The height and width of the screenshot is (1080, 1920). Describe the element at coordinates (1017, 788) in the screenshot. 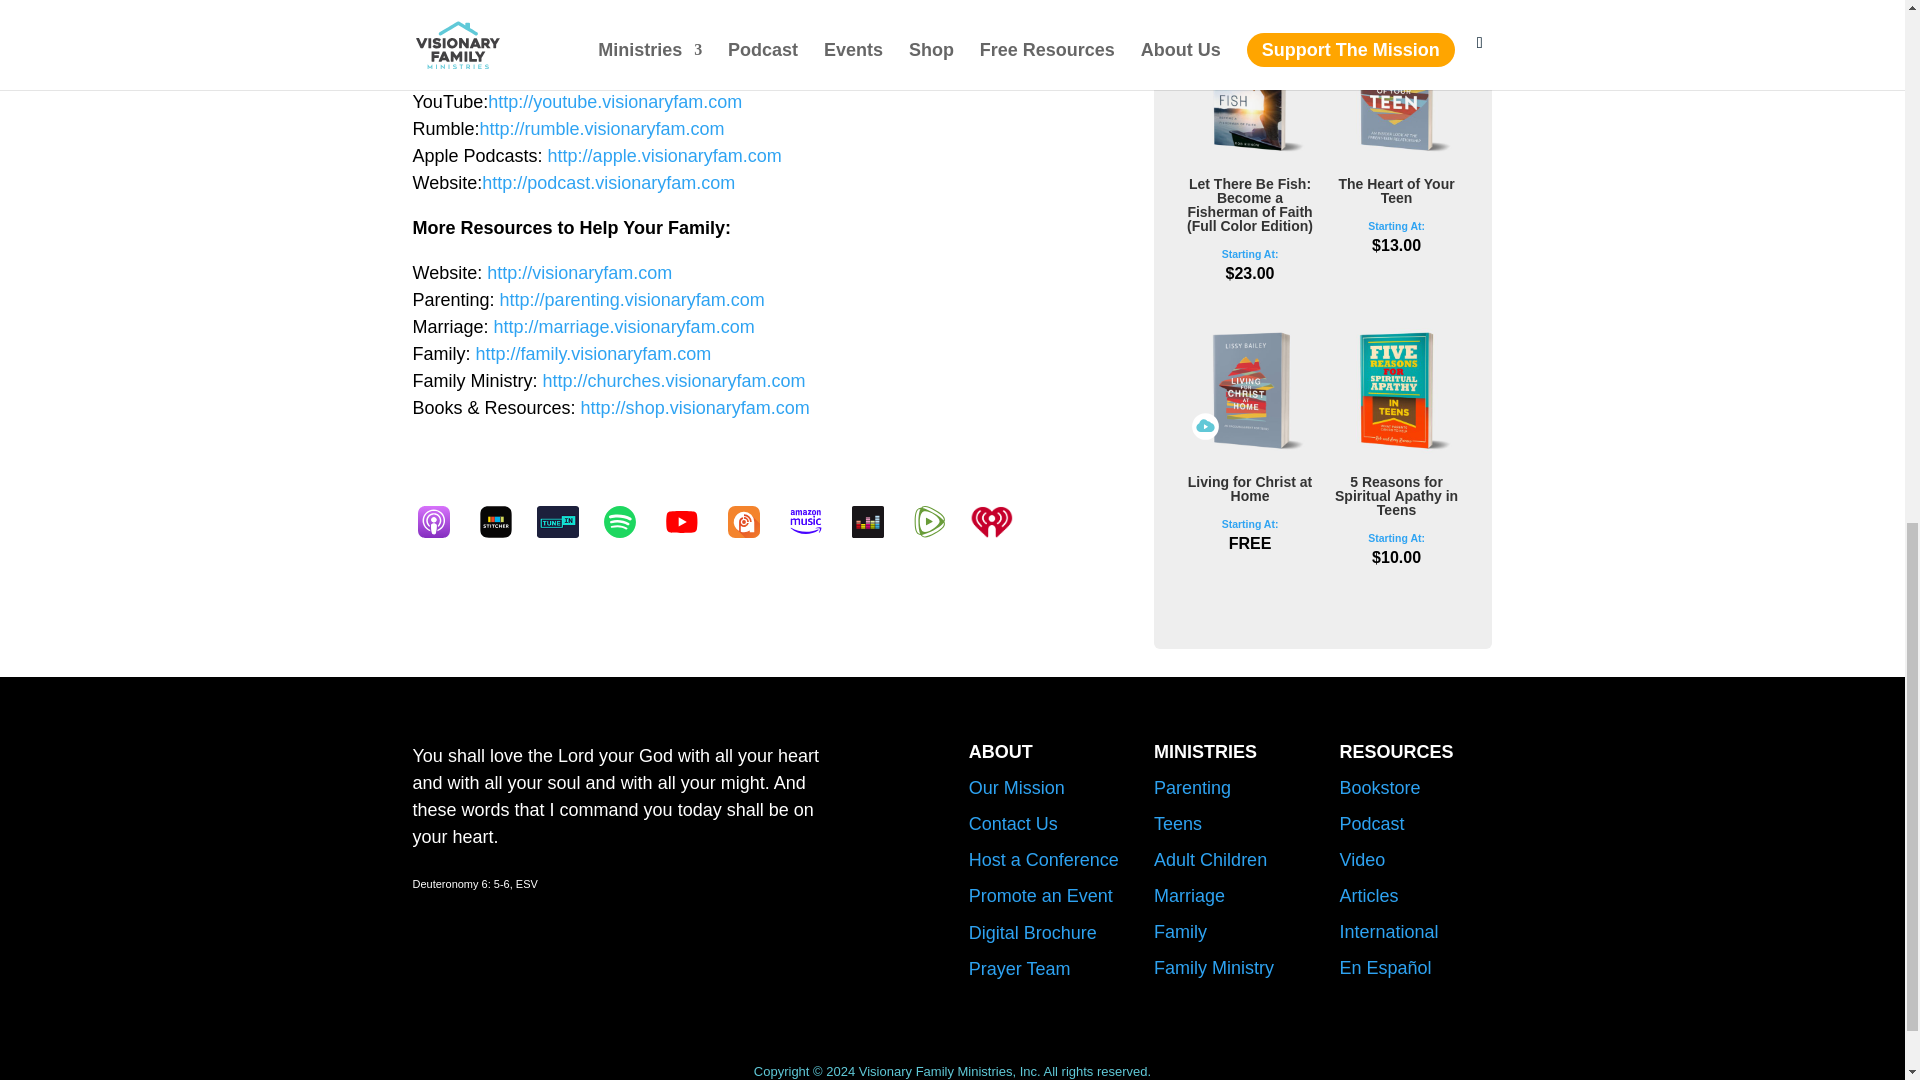

I see `Our Ministry` at that location.